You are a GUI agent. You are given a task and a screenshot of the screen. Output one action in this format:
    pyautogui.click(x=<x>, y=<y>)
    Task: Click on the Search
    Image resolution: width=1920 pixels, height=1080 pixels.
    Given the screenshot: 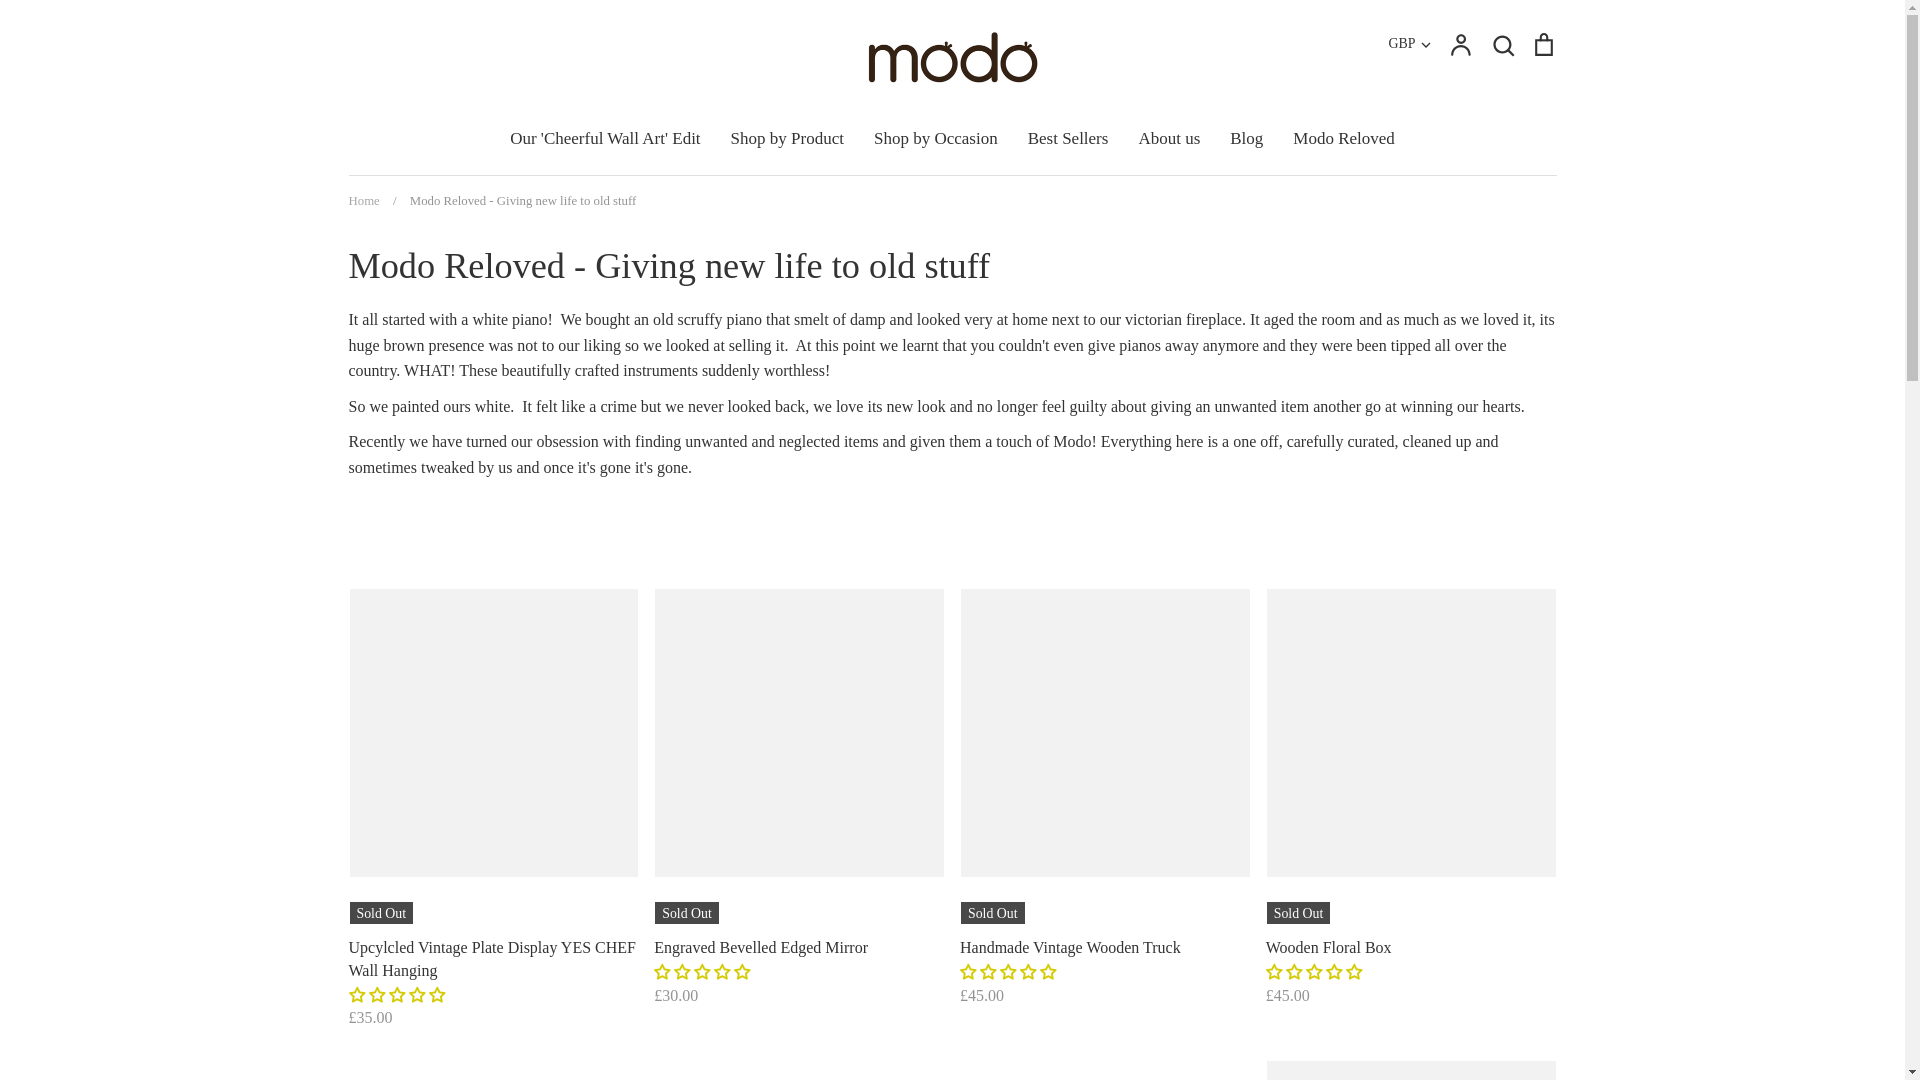 What is the action you would take?
    pyautogui.click(x=1502, y=44)
    